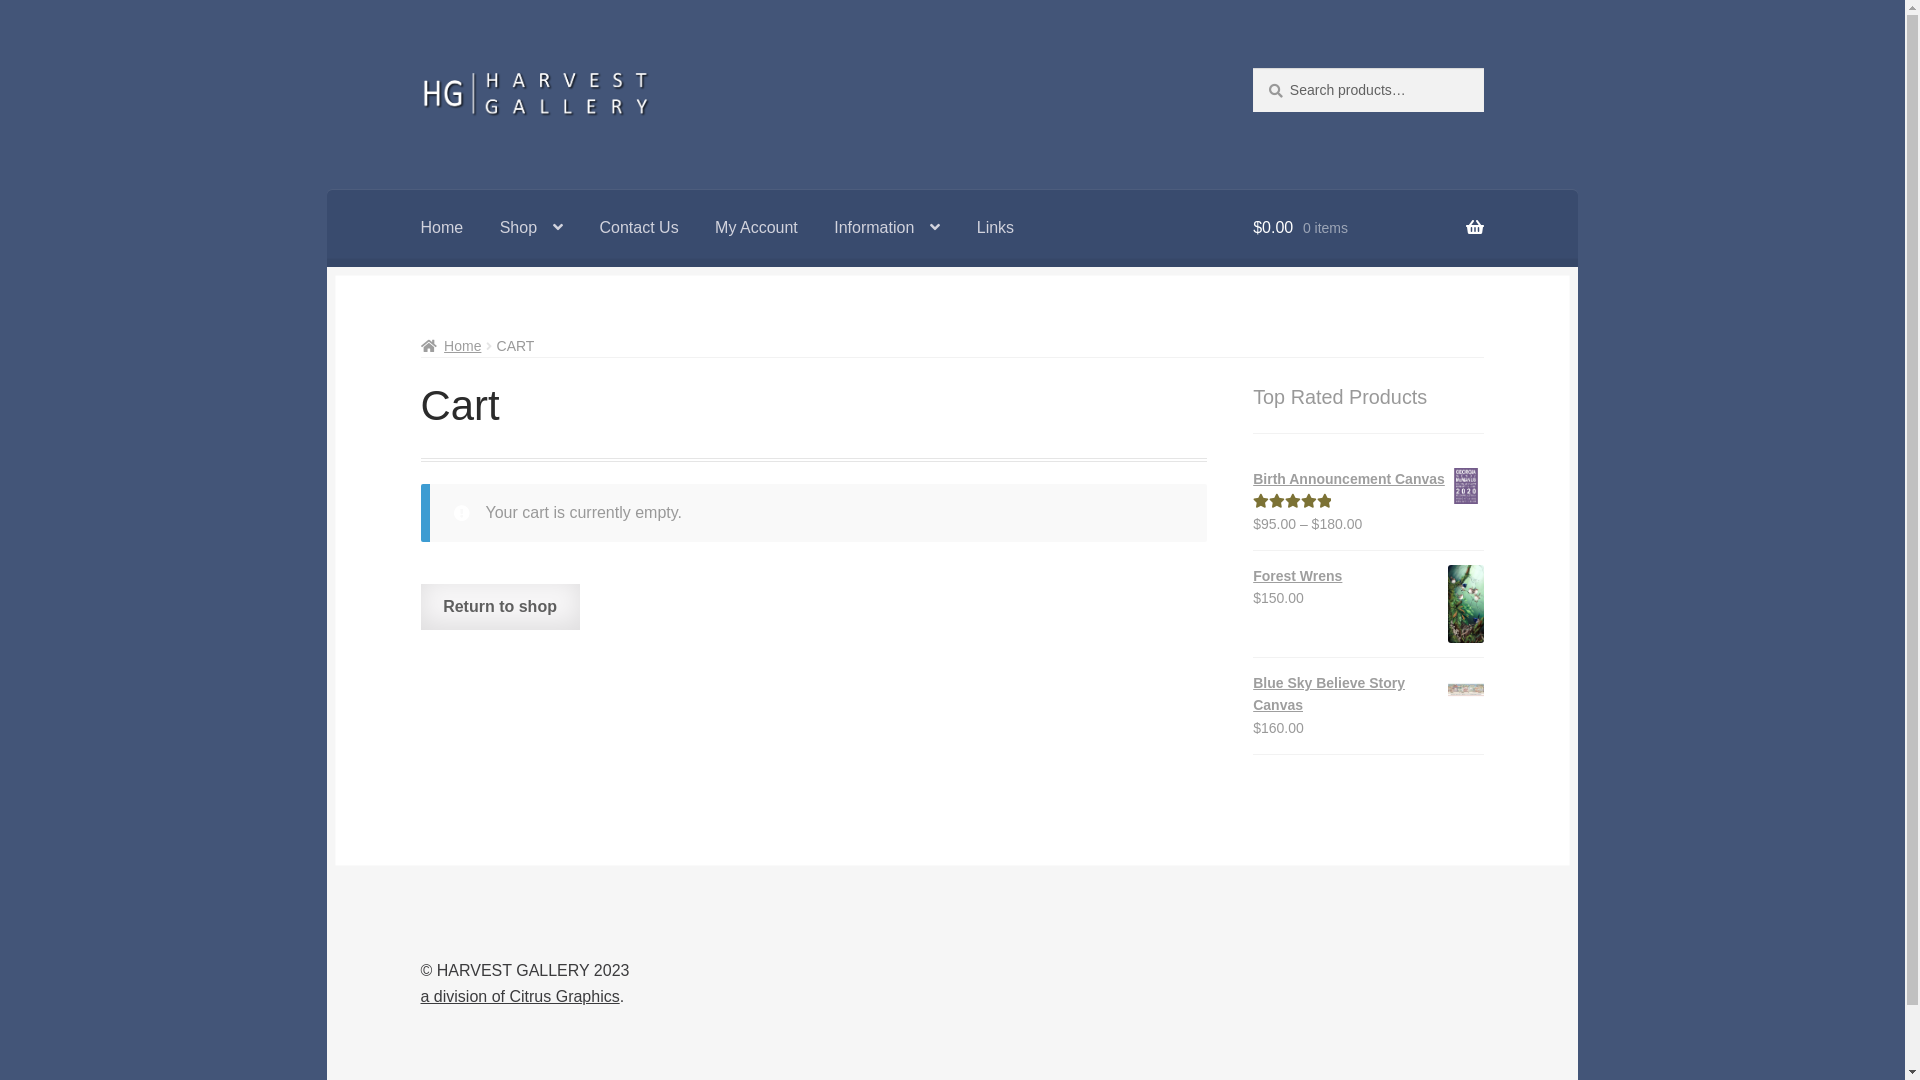 This screenshot has height=1080, width=1920. What do you see at coordinates (1368, 228) in the screenshot?
I see `$0.00 0 items` at bounding box center [1368, 228].